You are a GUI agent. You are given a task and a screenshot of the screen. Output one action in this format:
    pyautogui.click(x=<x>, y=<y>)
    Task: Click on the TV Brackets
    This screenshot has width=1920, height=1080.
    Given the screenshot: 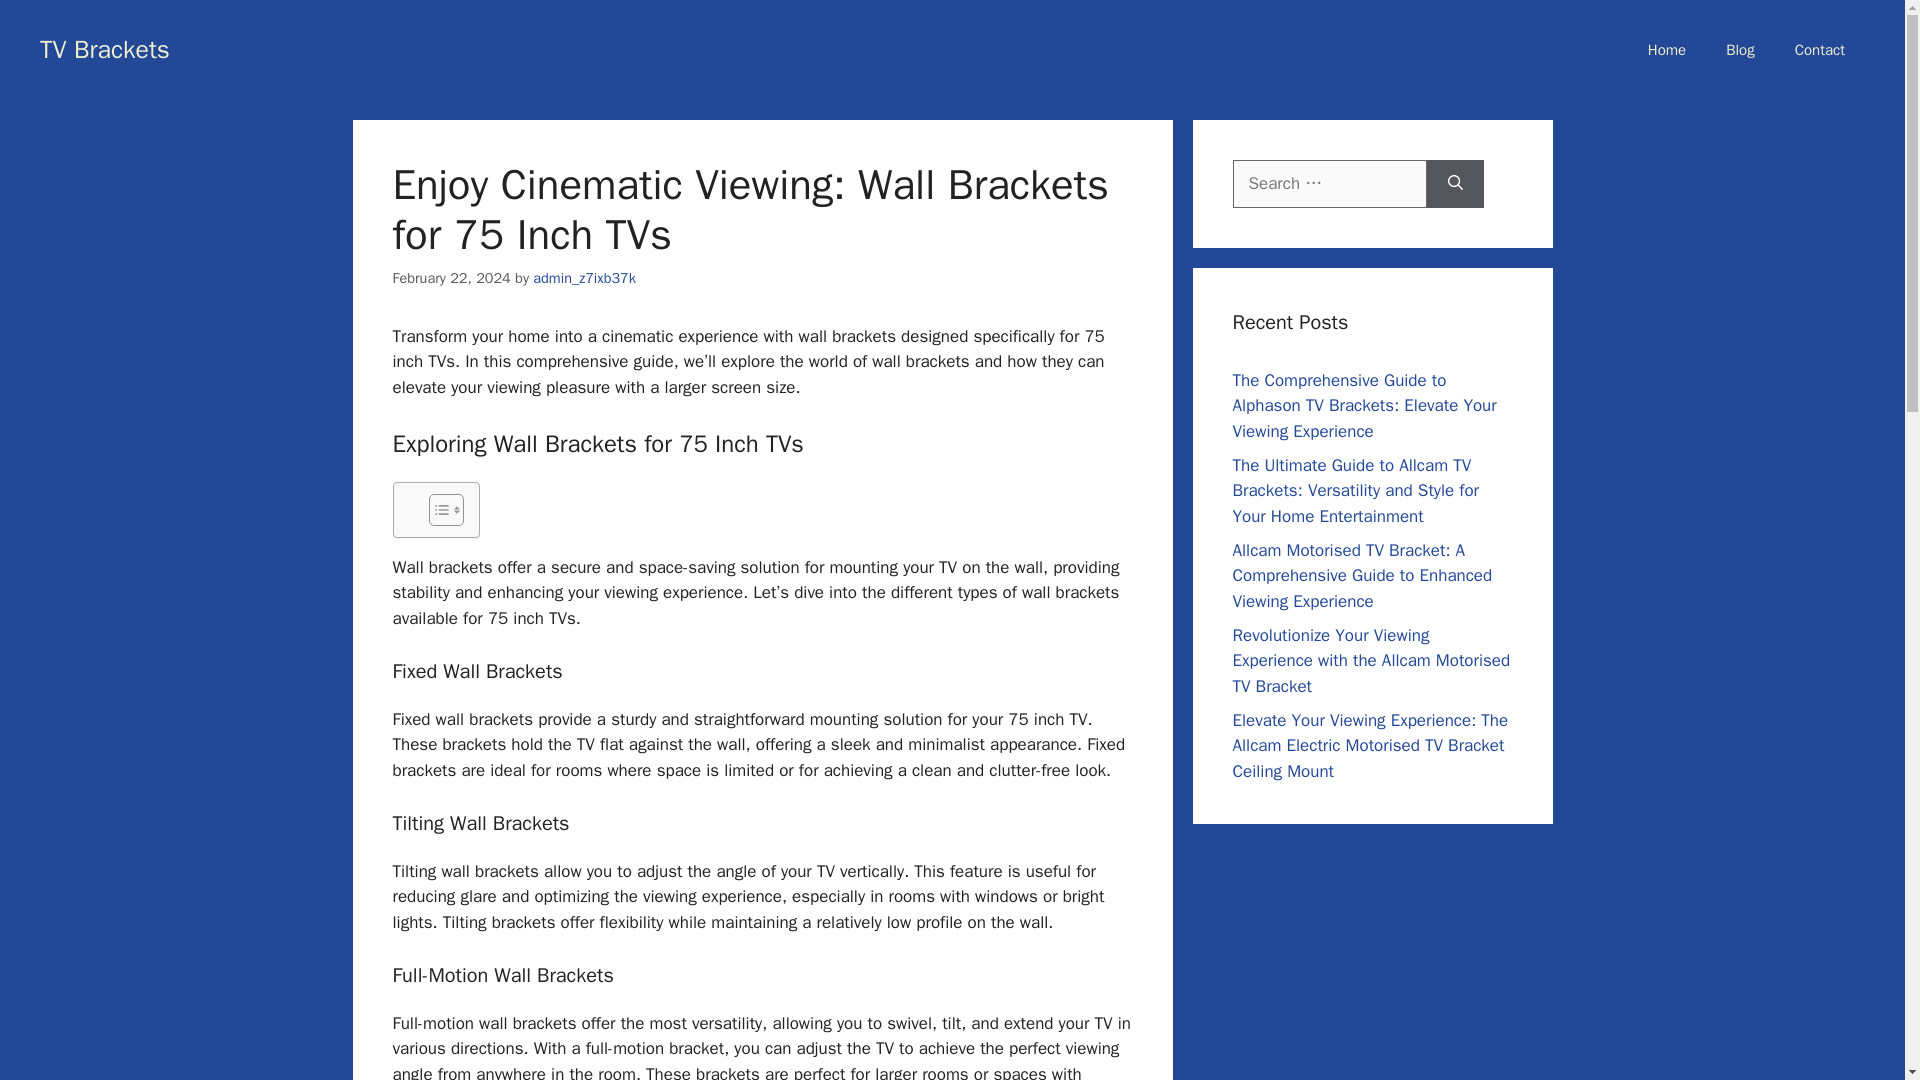 What is the action you would take?
    pyautogui.click(x=105, y=48)
    